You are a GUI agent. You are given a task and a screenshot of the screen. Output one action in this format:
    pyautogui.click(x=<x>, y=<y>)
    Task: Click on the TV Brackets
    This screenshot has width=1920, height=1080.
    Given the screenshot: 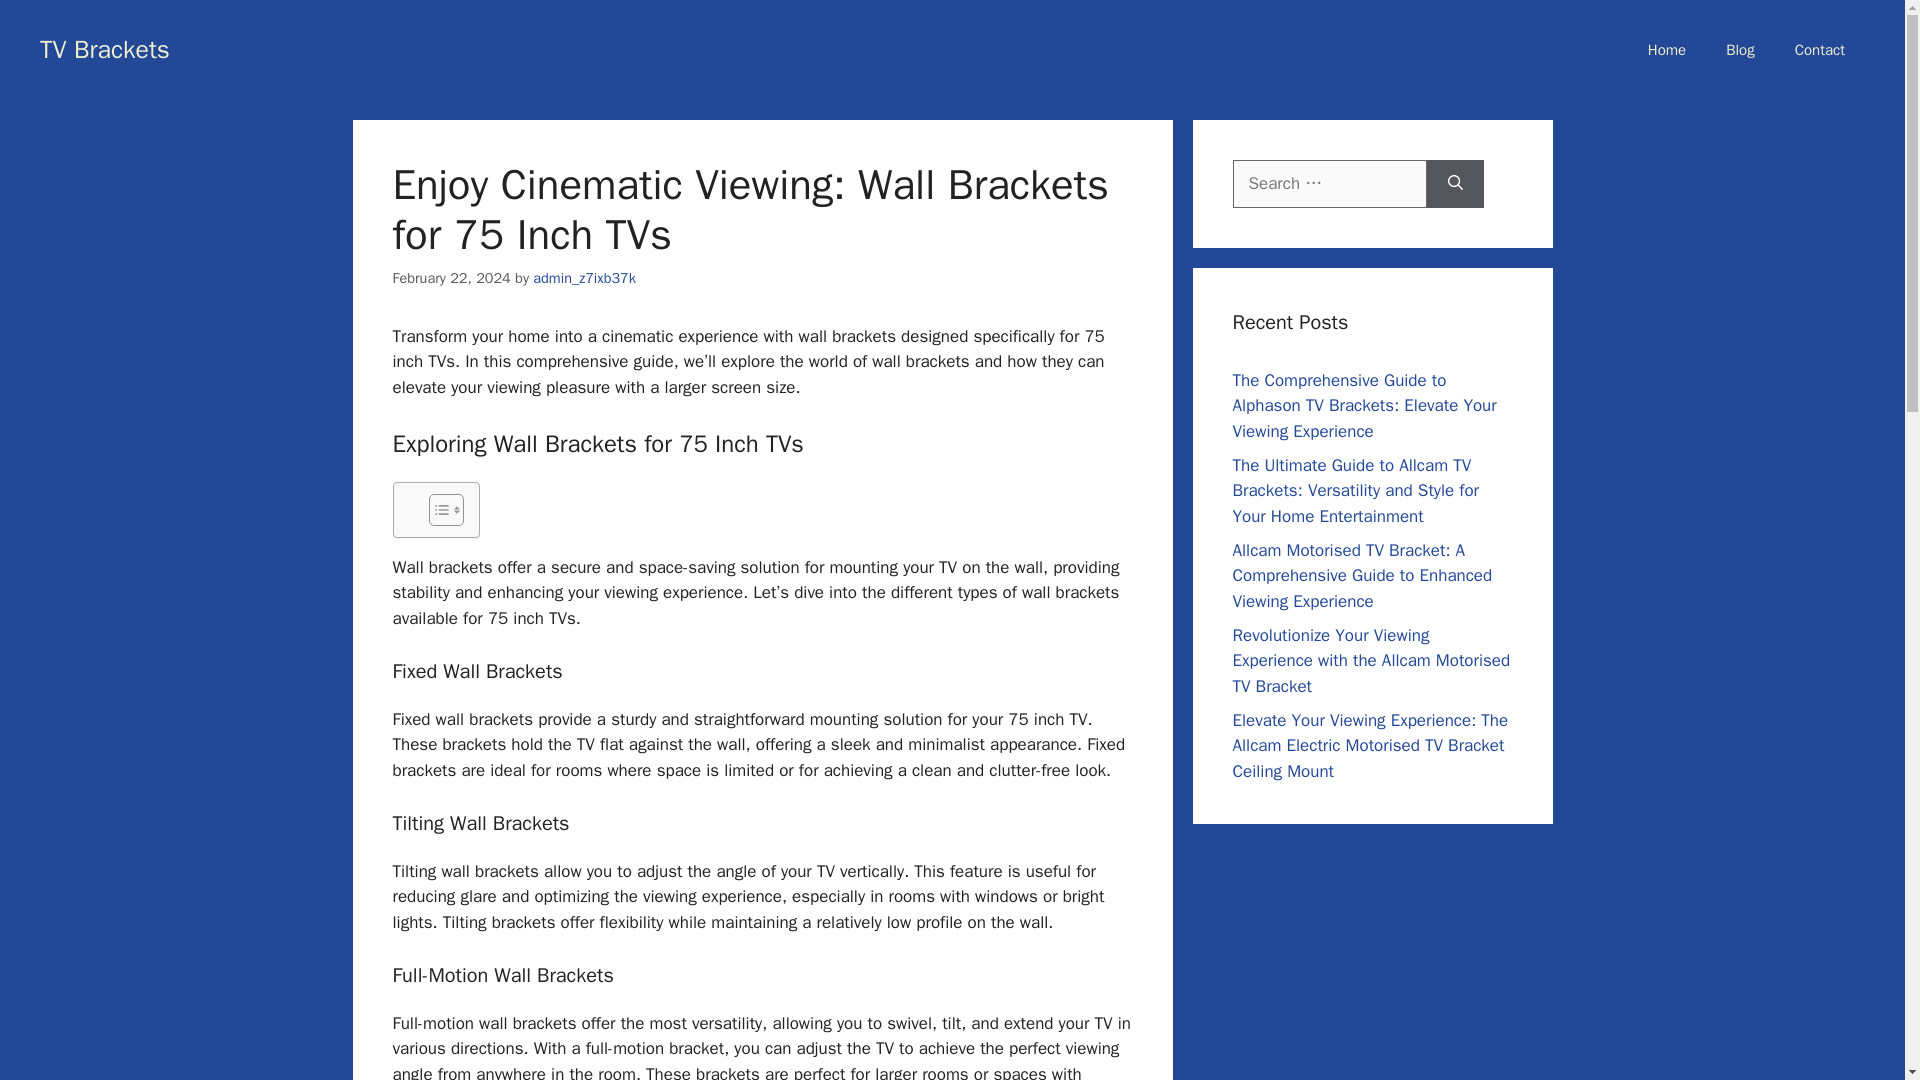 What is the action you would take?
    pyautogui.click(x=105, y=48)
    